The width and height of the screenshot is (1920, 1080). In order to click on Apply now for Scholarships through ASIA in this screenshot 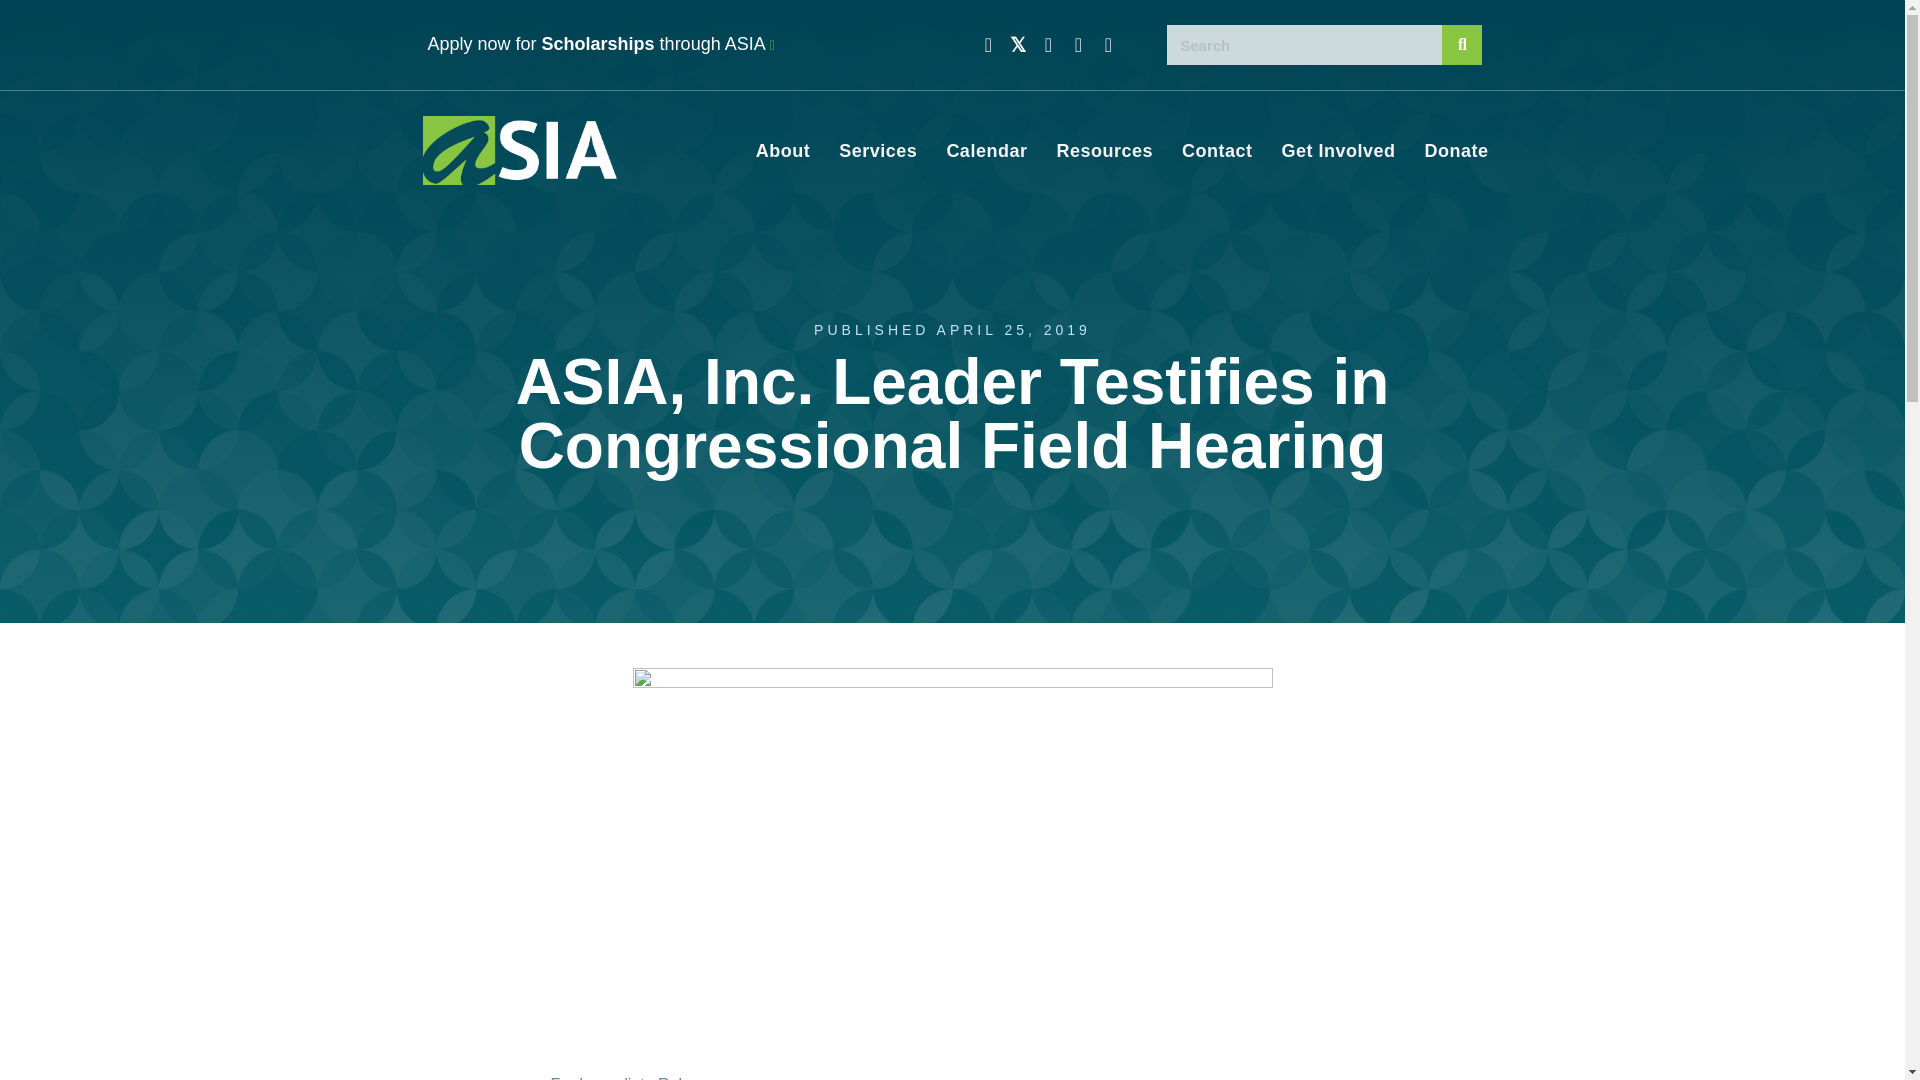, I will do `click(602, 44)`.